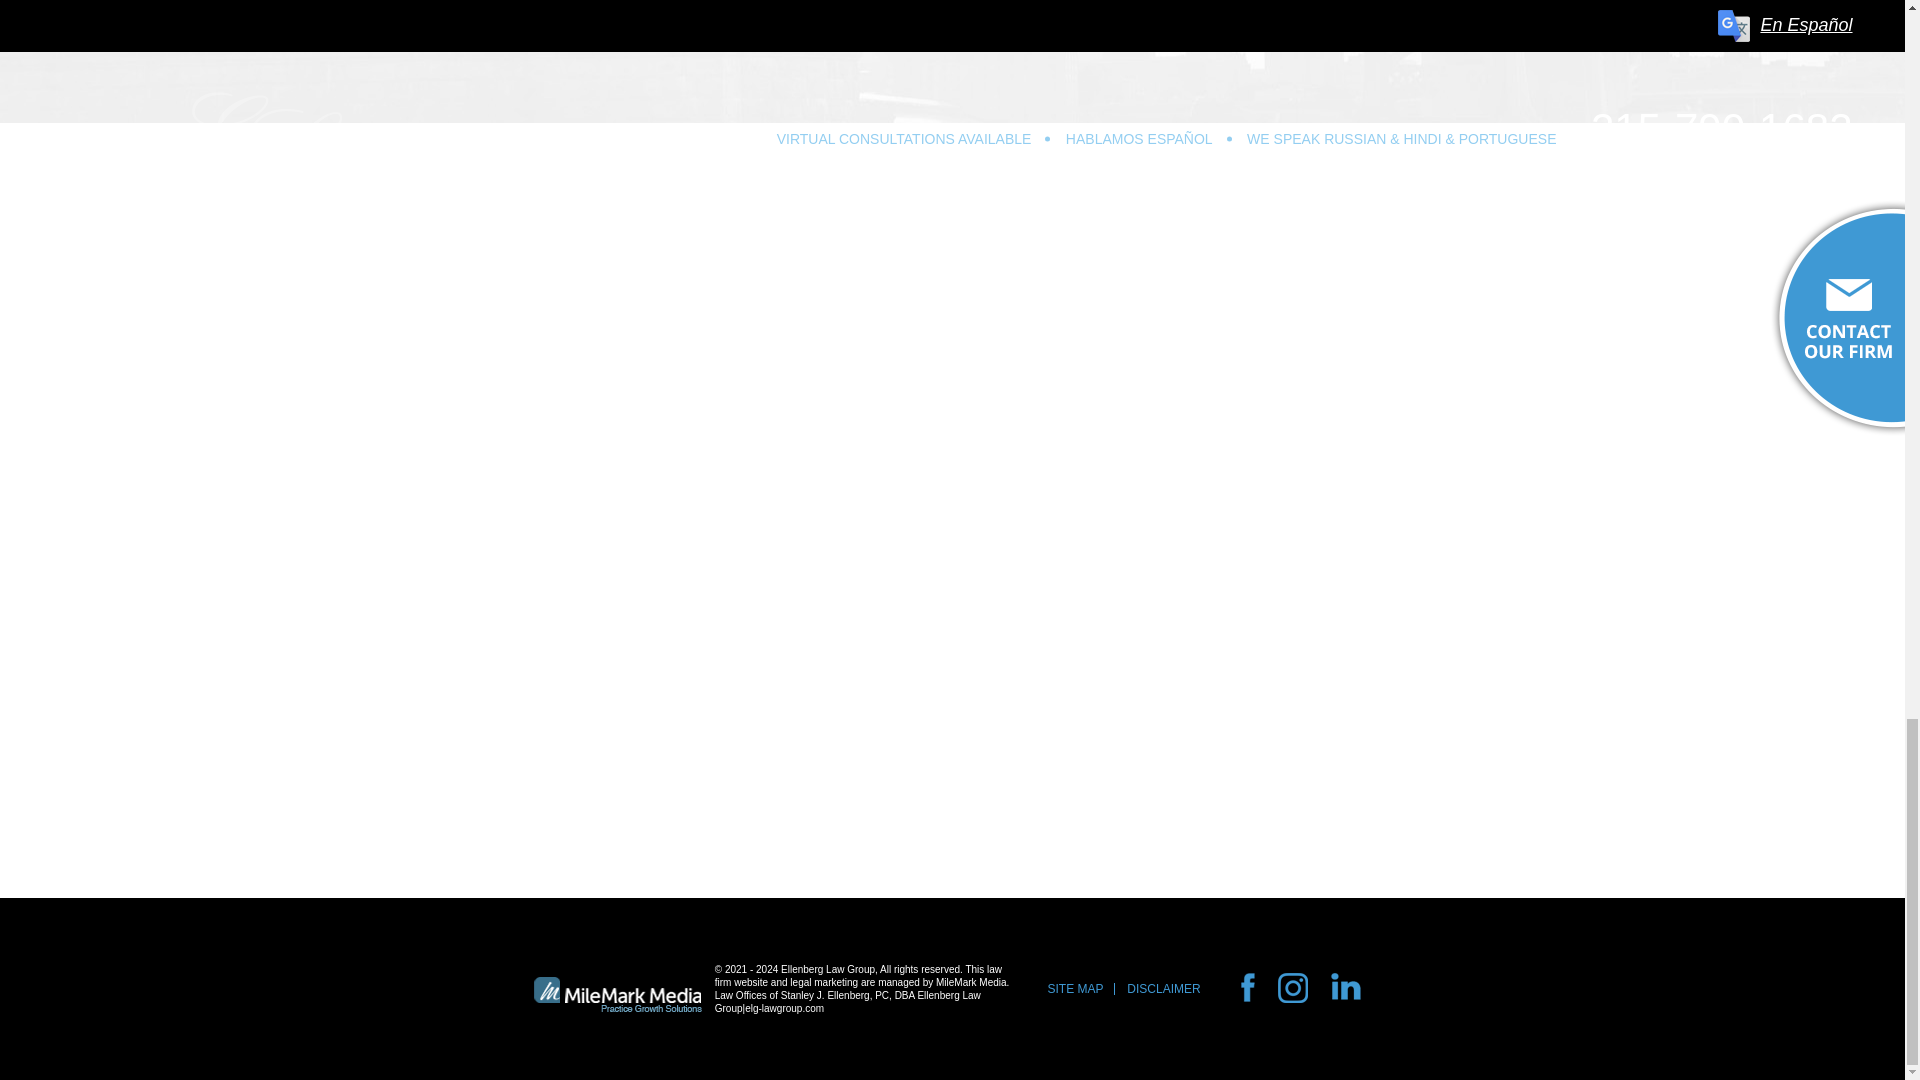 The height and width of the screenshot is (1080, 1920). What do you see at coordinates (618, 994) in the screenshot?
I see `MileMark Media` at bounding box center [618, 994].